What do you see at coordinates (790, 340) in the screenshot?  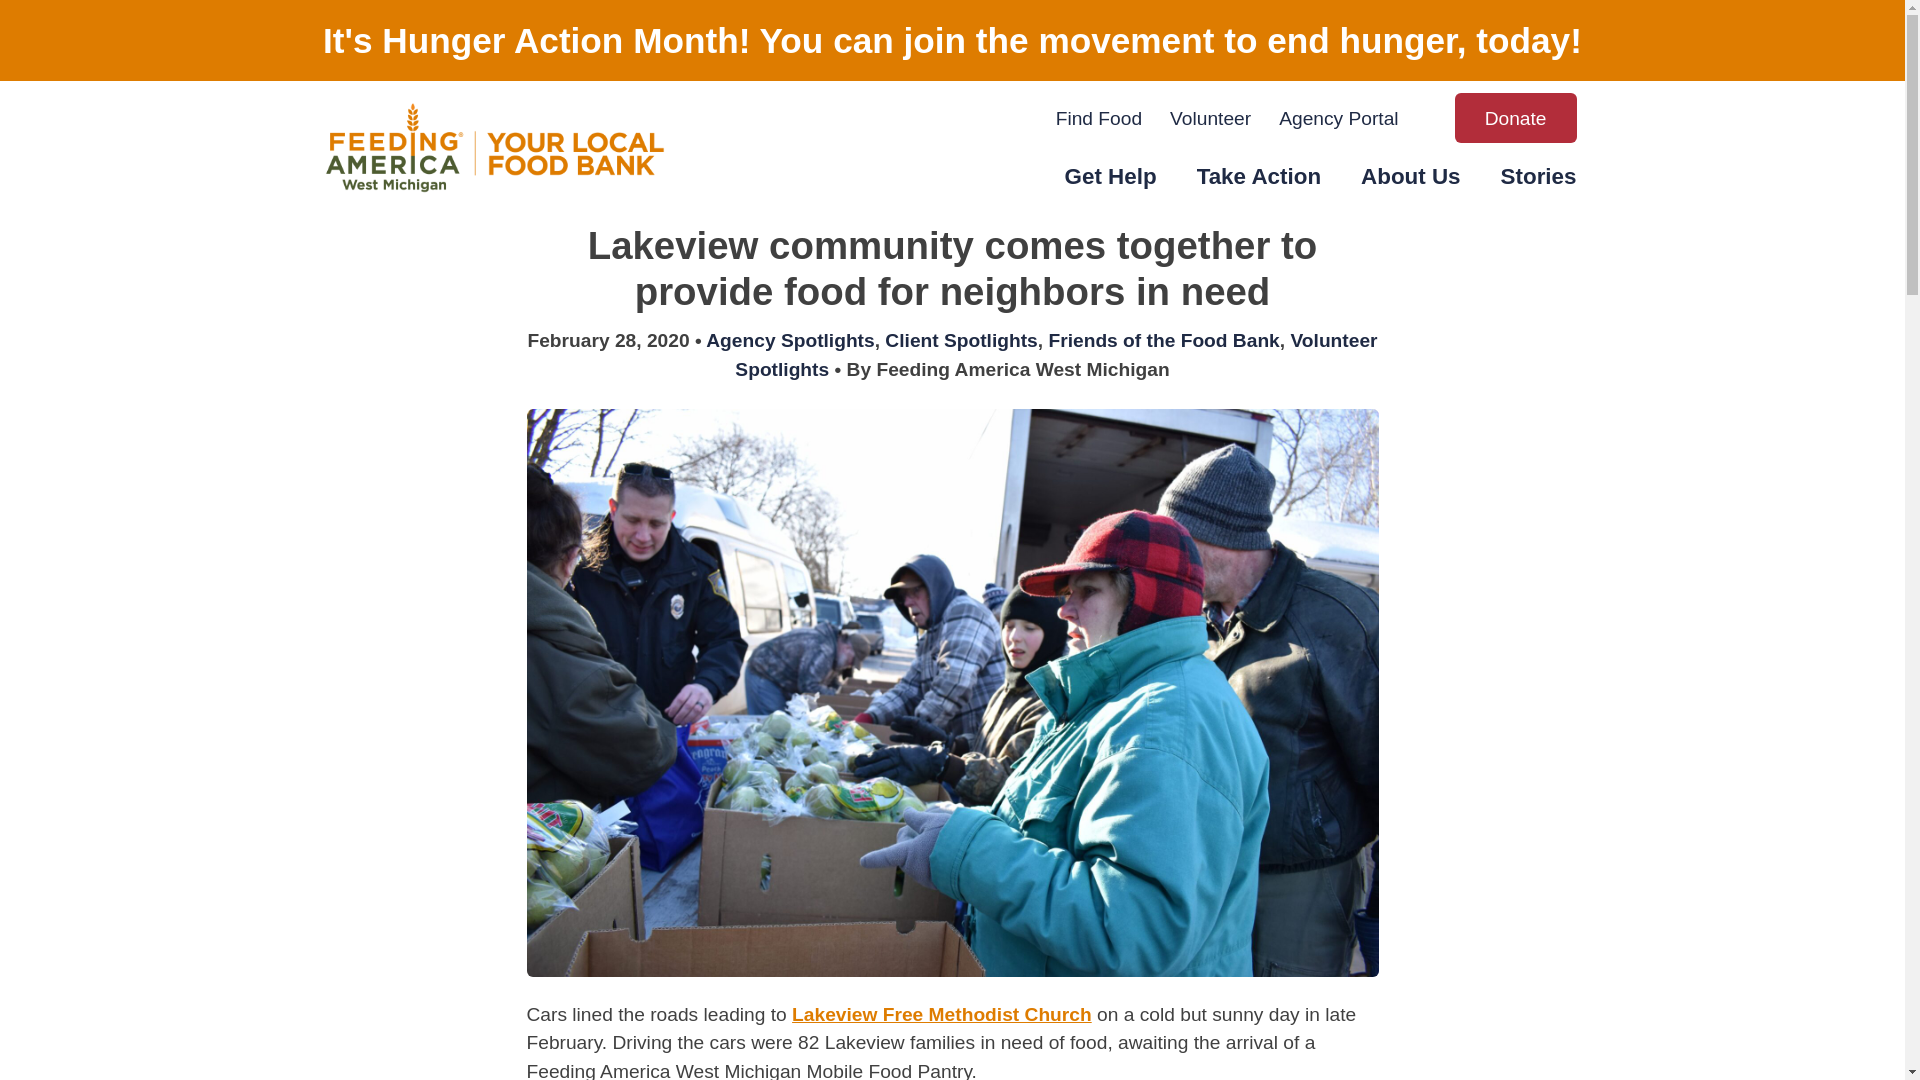 I see `Agency Spotlights` at bounding box center [790, 340].